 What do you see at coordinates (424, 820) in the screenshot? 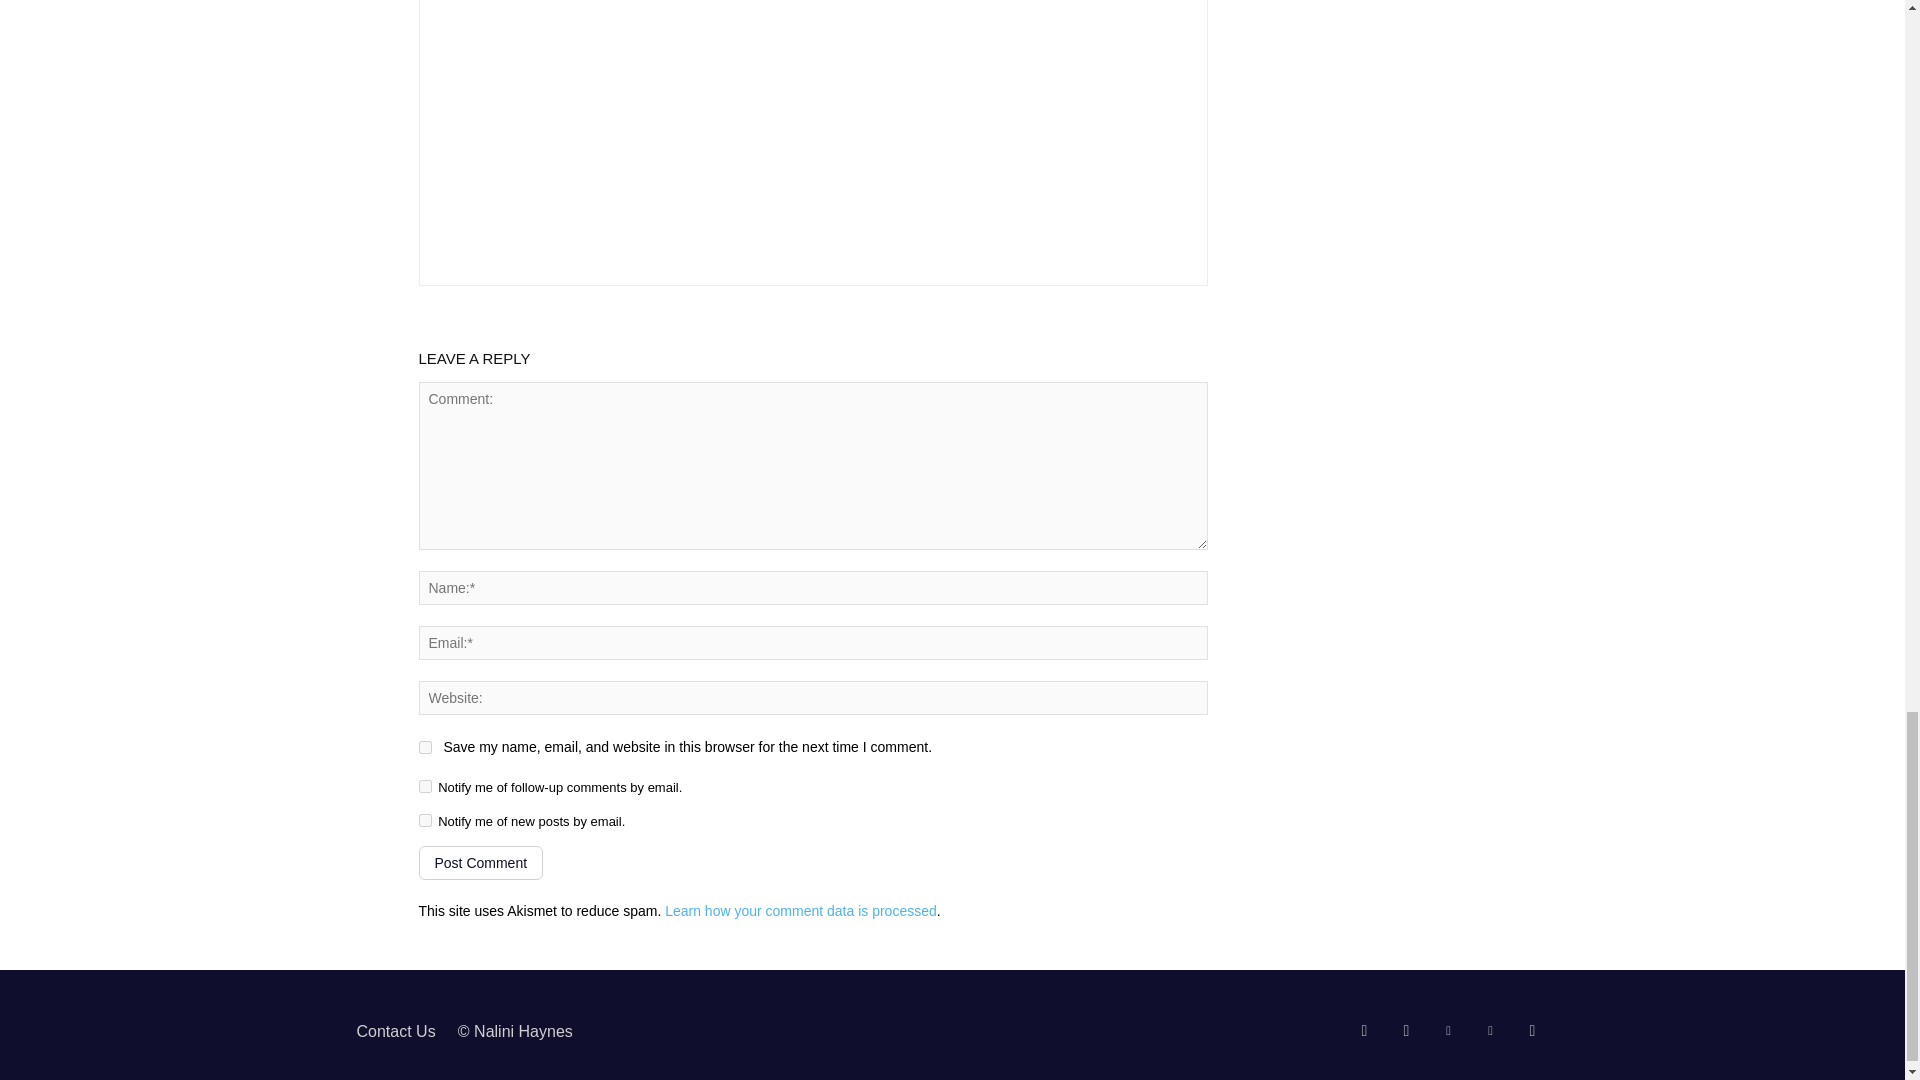
I see `subscribe` at bounding box center [424, 820].